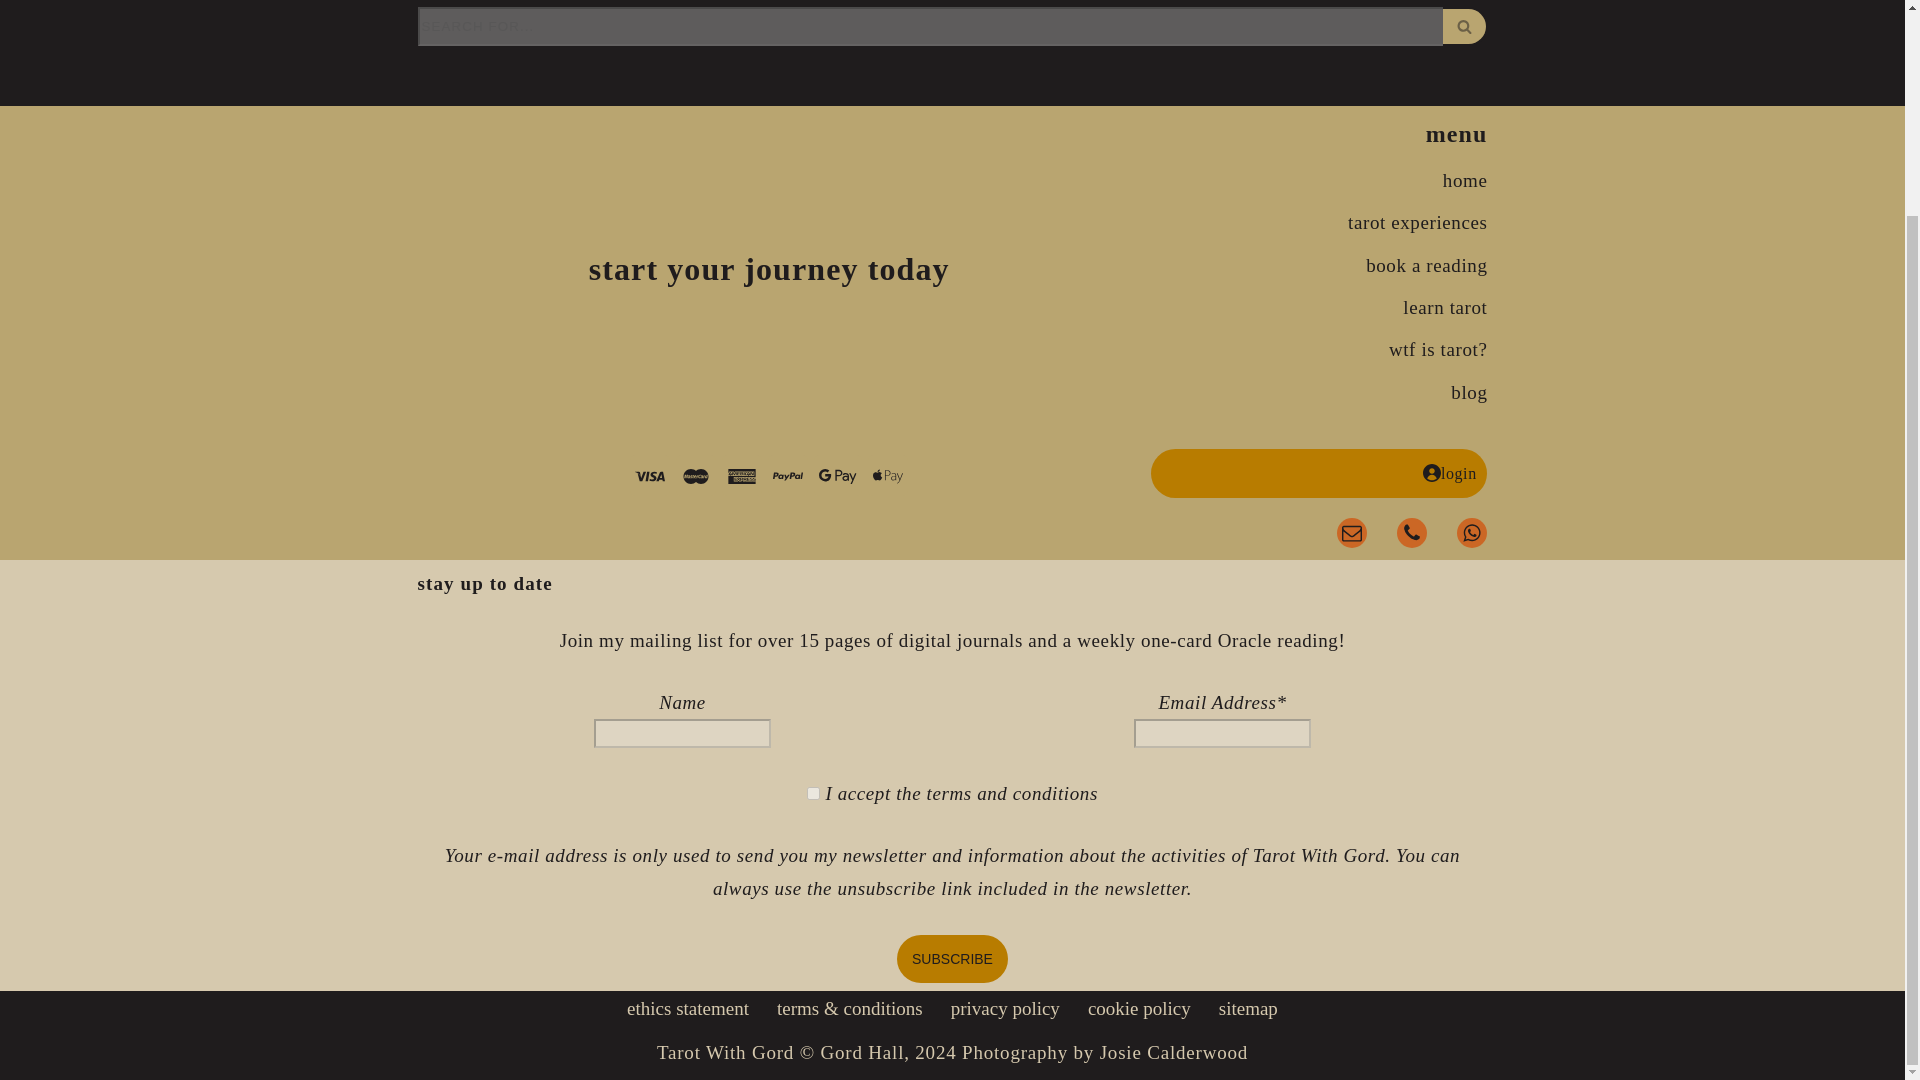 This screenshot has height=1080, width=1920. I want to click on WhatsApp, so click(1472, 532).